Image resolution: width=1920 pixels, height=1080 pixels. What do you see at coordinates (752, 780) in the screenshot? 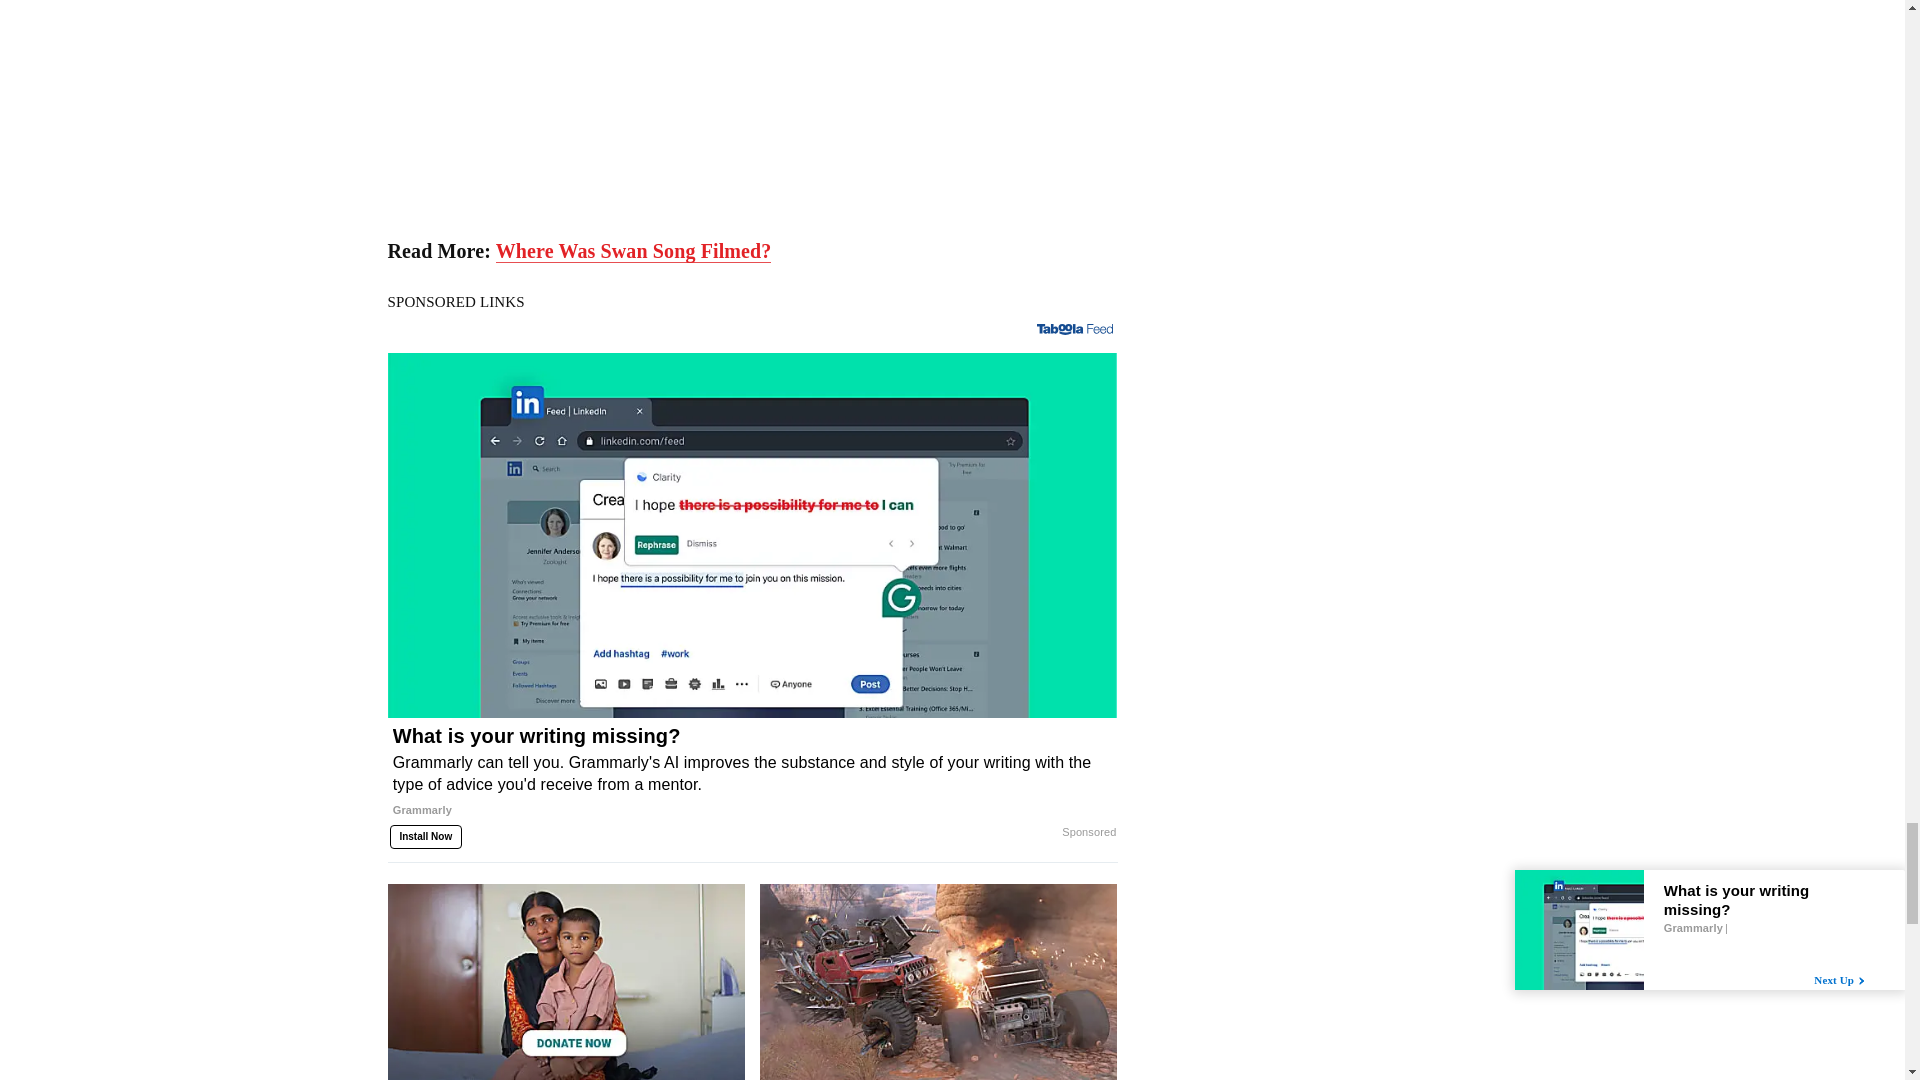
I see `What is your writing missing?` at bounding box center [752, 780].